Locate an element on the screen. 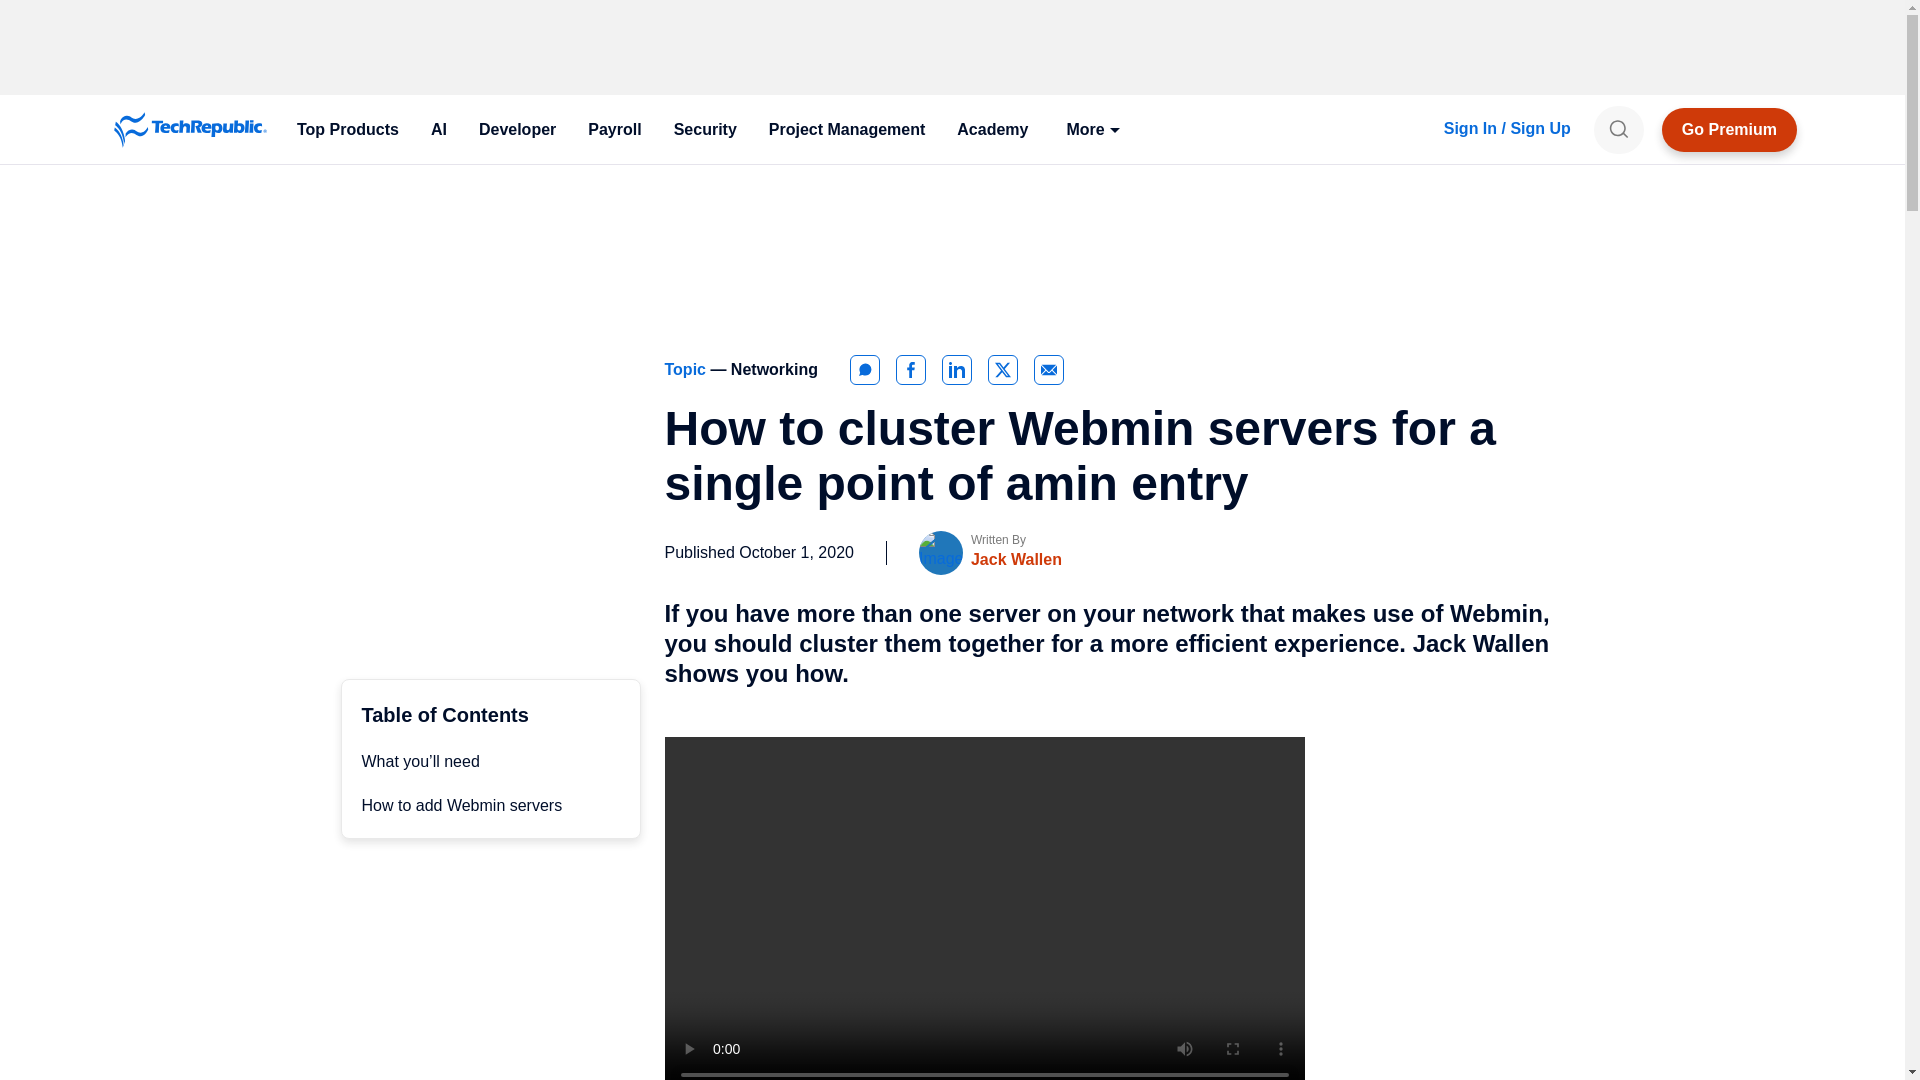  Go Premium is located at coordinates (1730, 130).